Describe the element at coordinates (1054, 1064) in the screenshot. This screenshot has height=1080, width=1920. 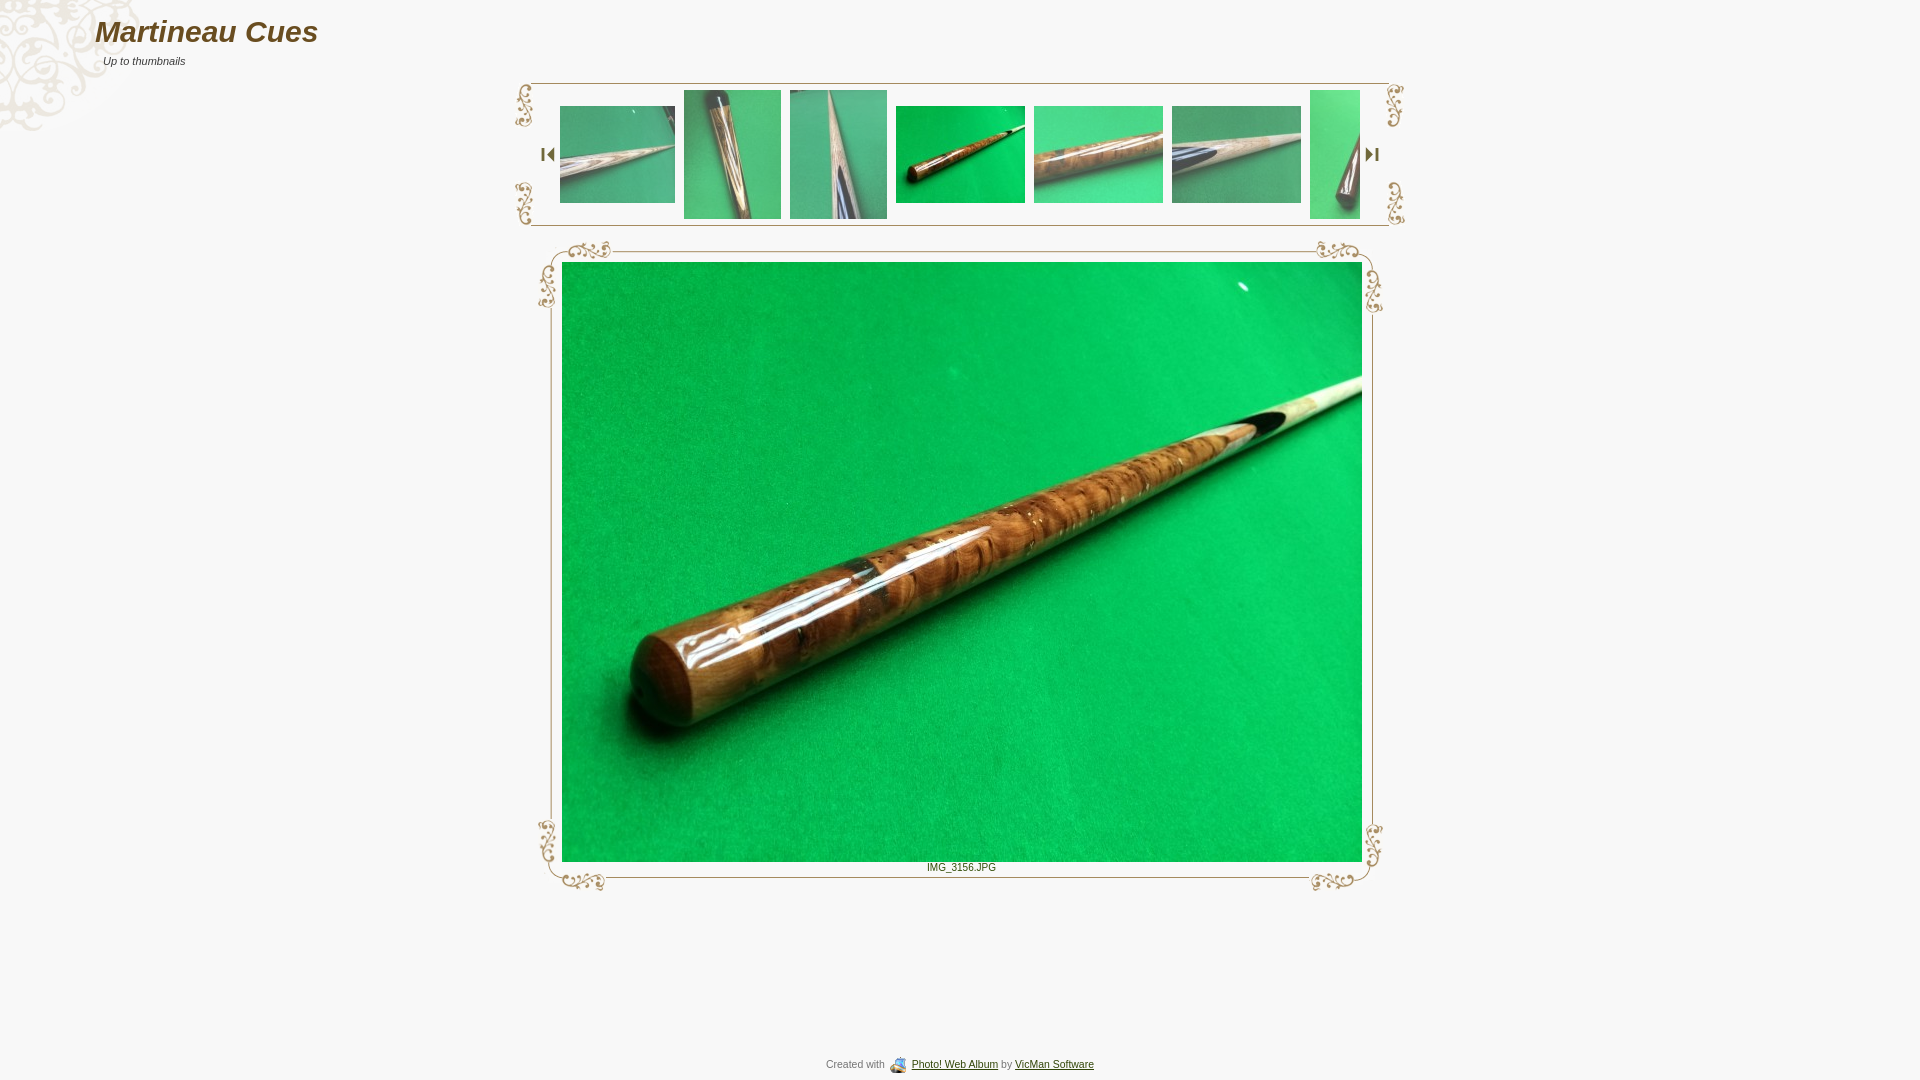
I see `VicMan Software` at that location.